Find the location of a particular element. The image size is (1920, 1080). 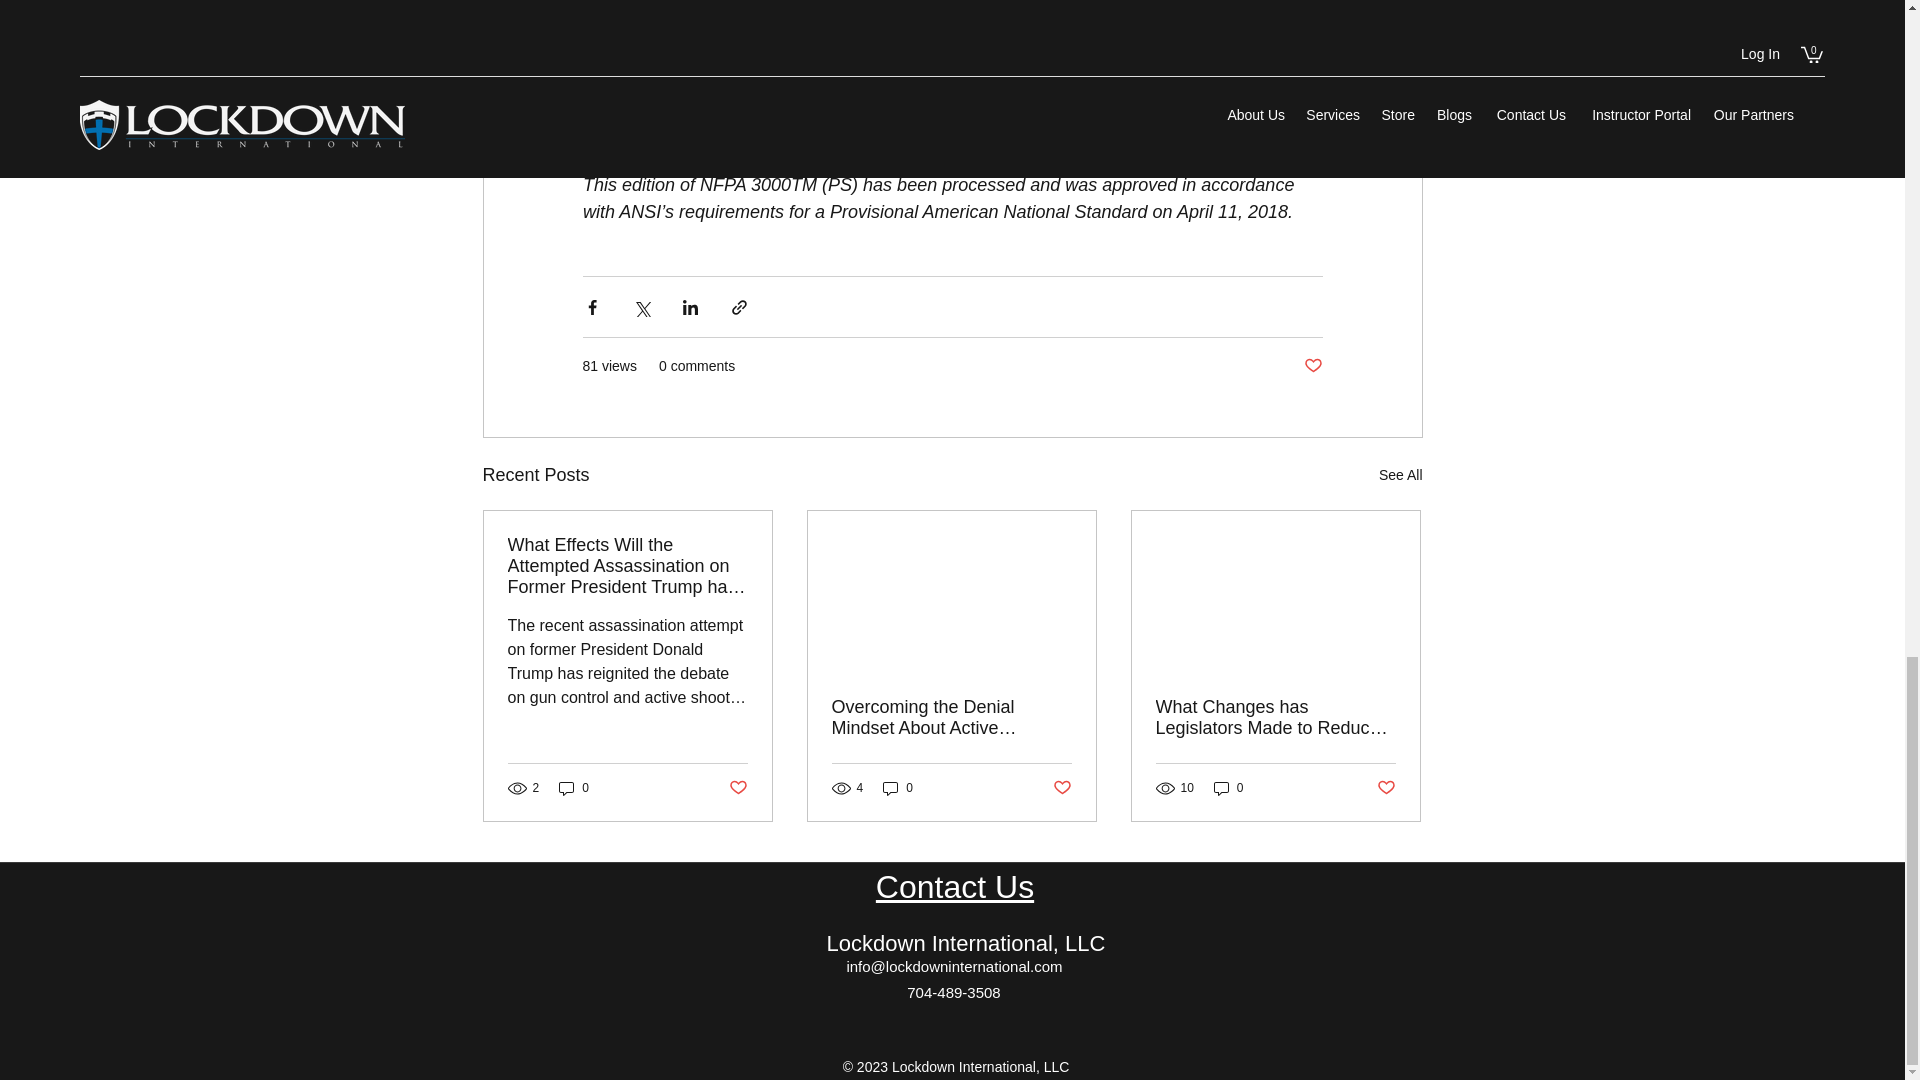

Post not marked as liked is located at coordinates (1386, 788).